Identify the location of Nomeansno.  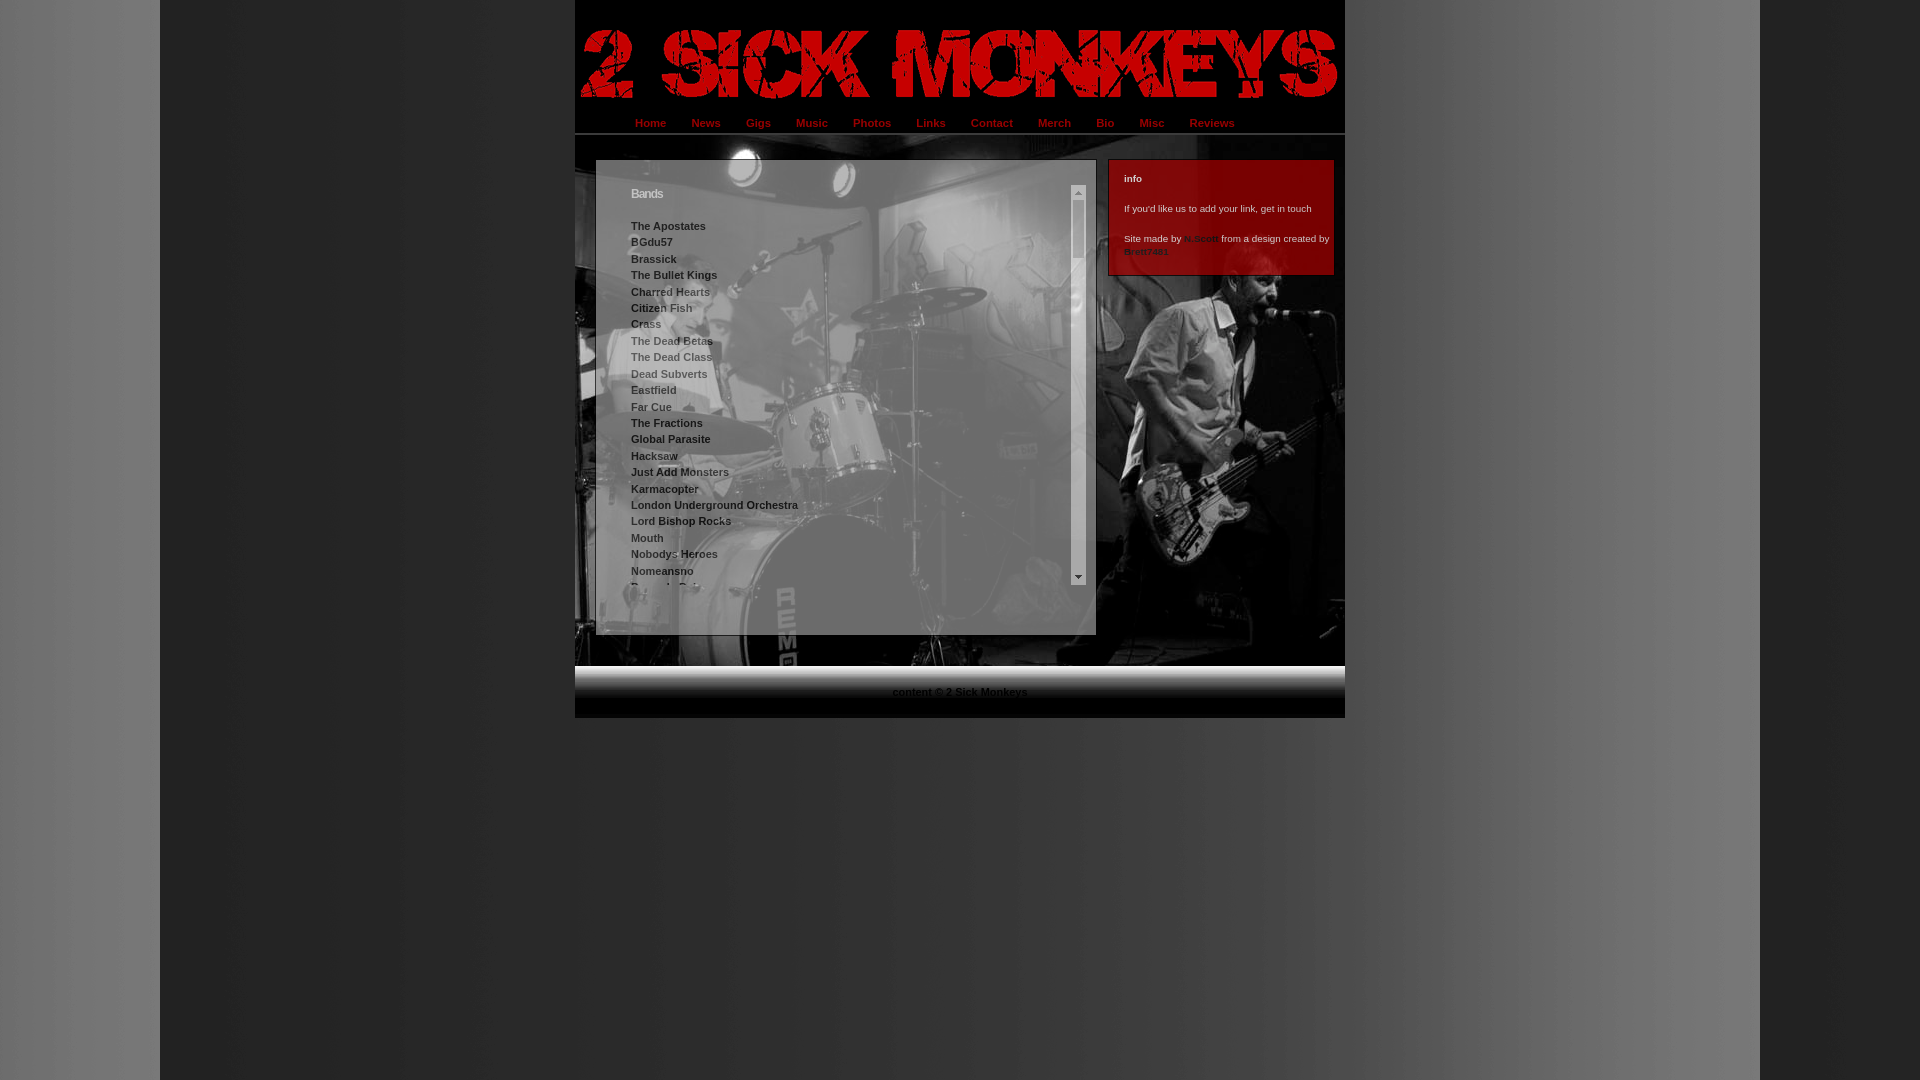
(662, 571).